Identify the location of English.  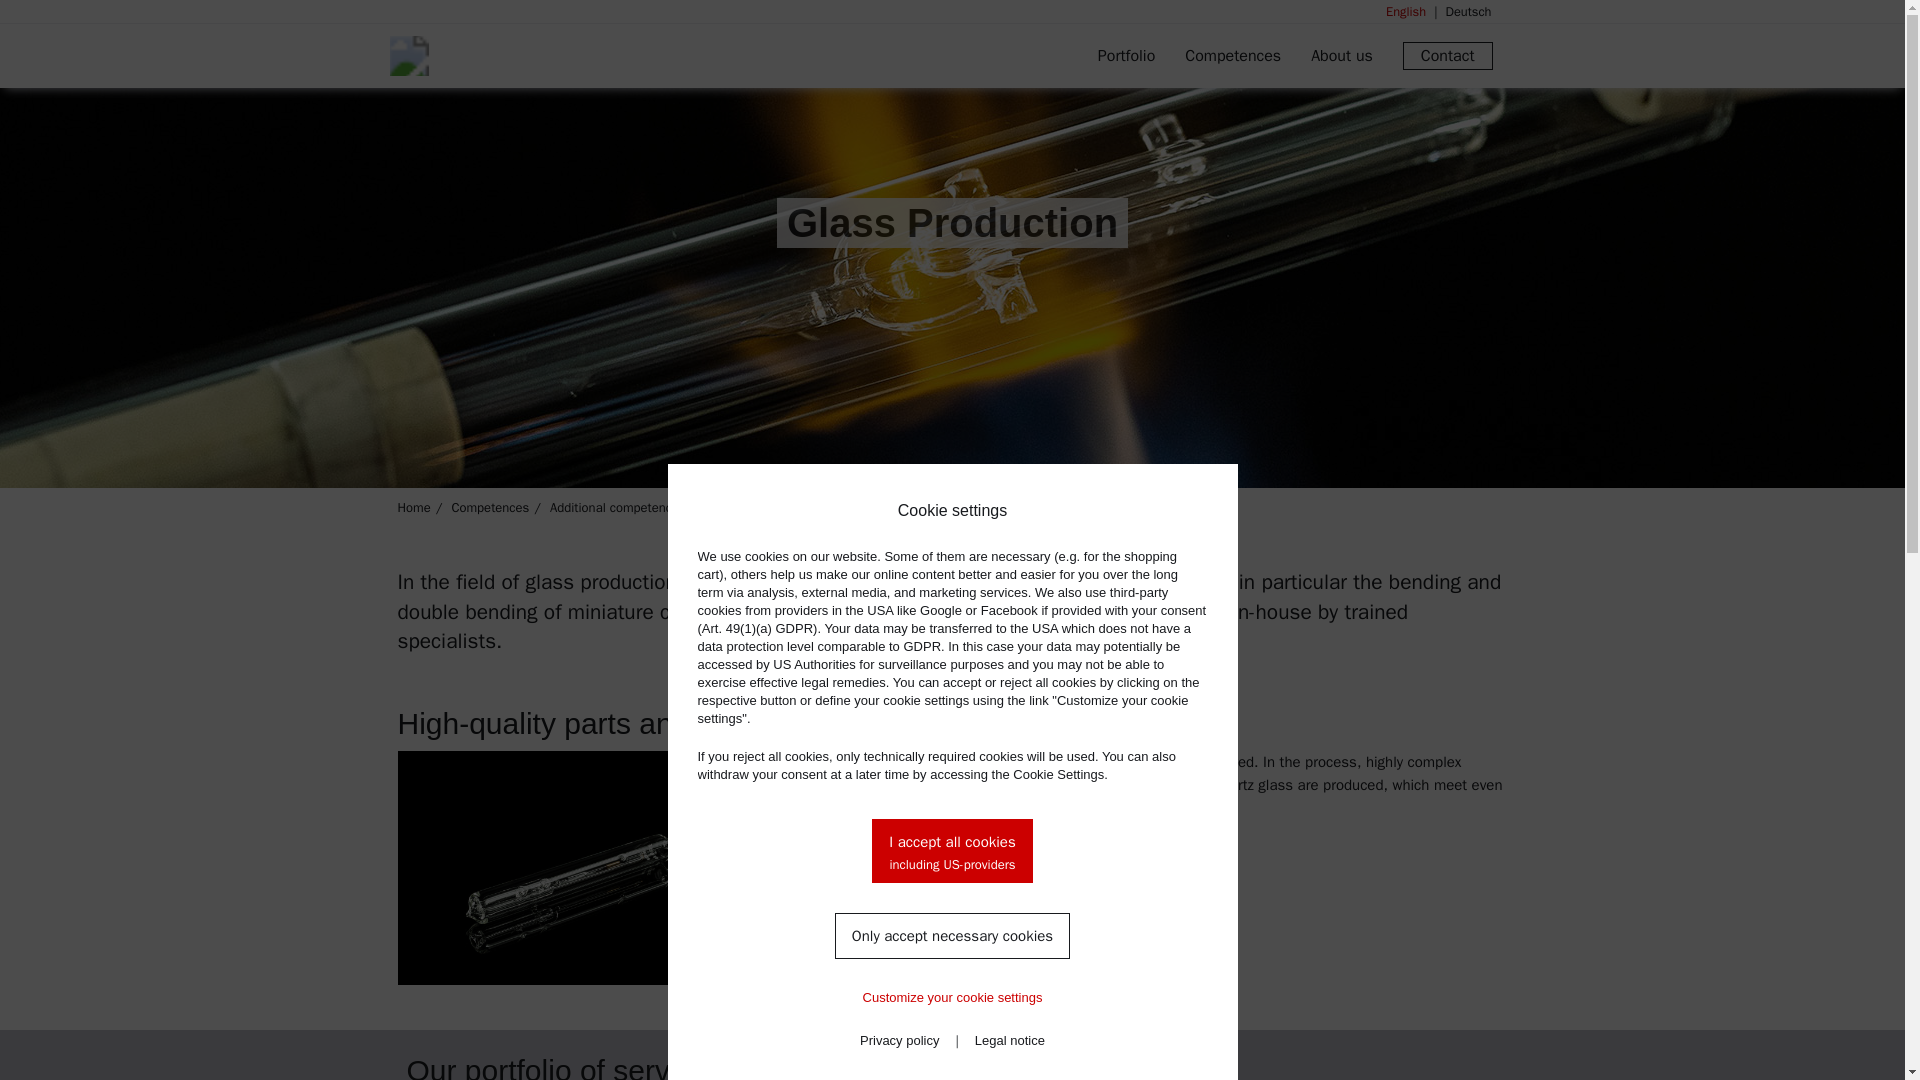
(1406, 12).